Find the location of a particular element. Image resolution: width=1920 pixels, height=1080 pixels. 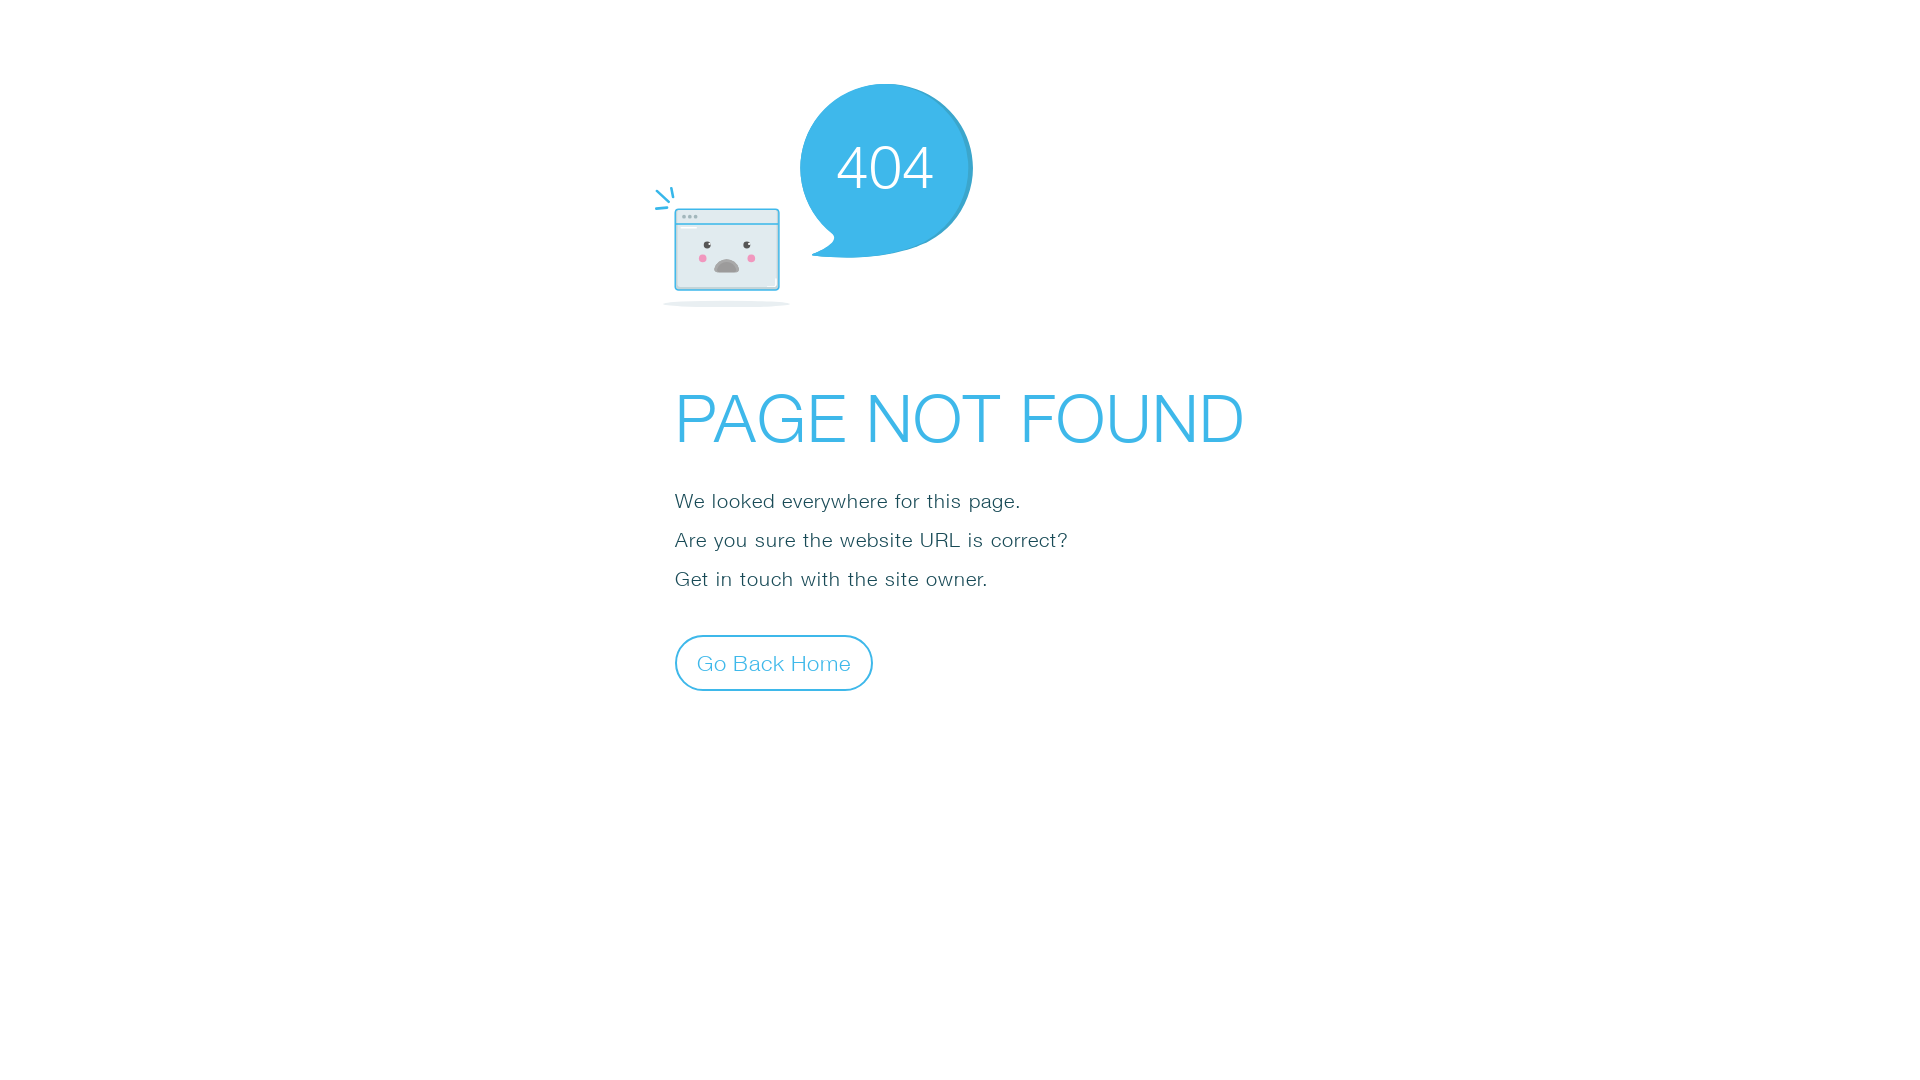

Go Back Home is located at coordinates (774, 662).